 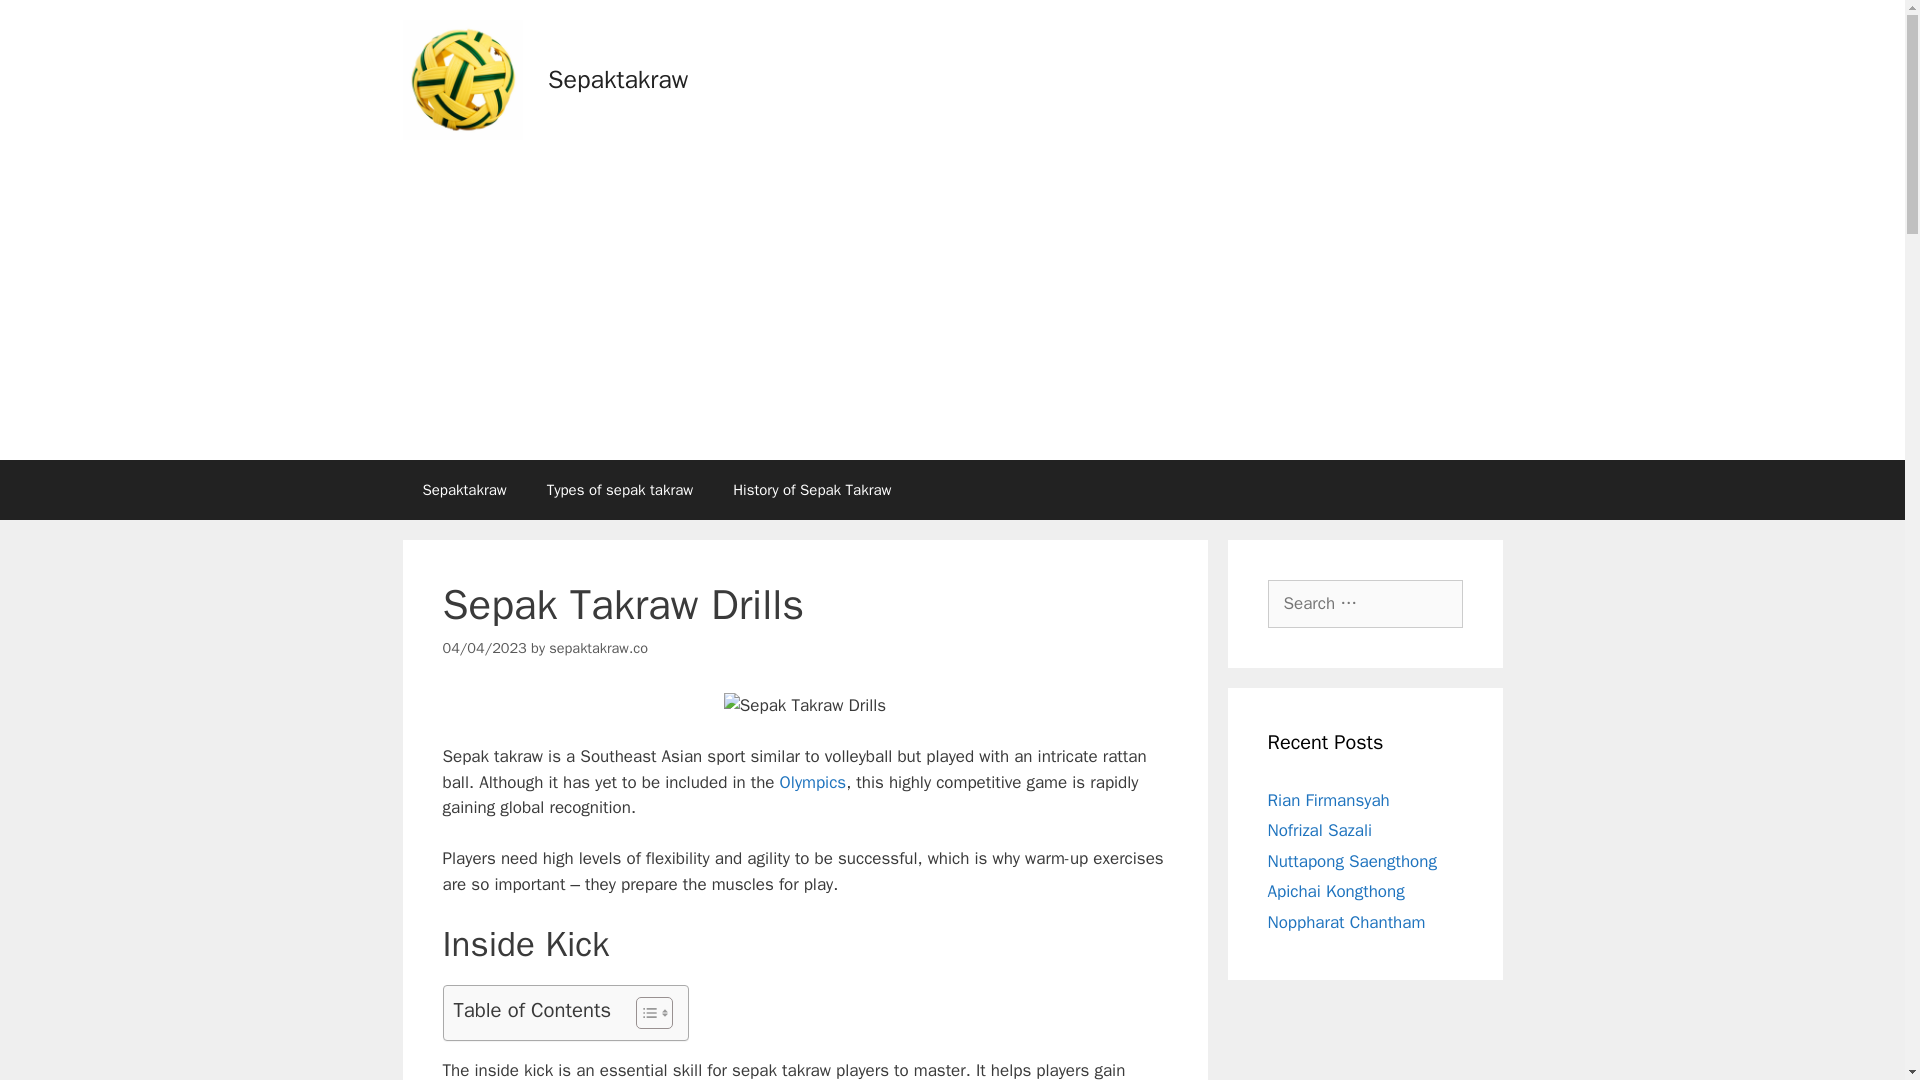 I want to click on Search, so click(x=47, y=24).